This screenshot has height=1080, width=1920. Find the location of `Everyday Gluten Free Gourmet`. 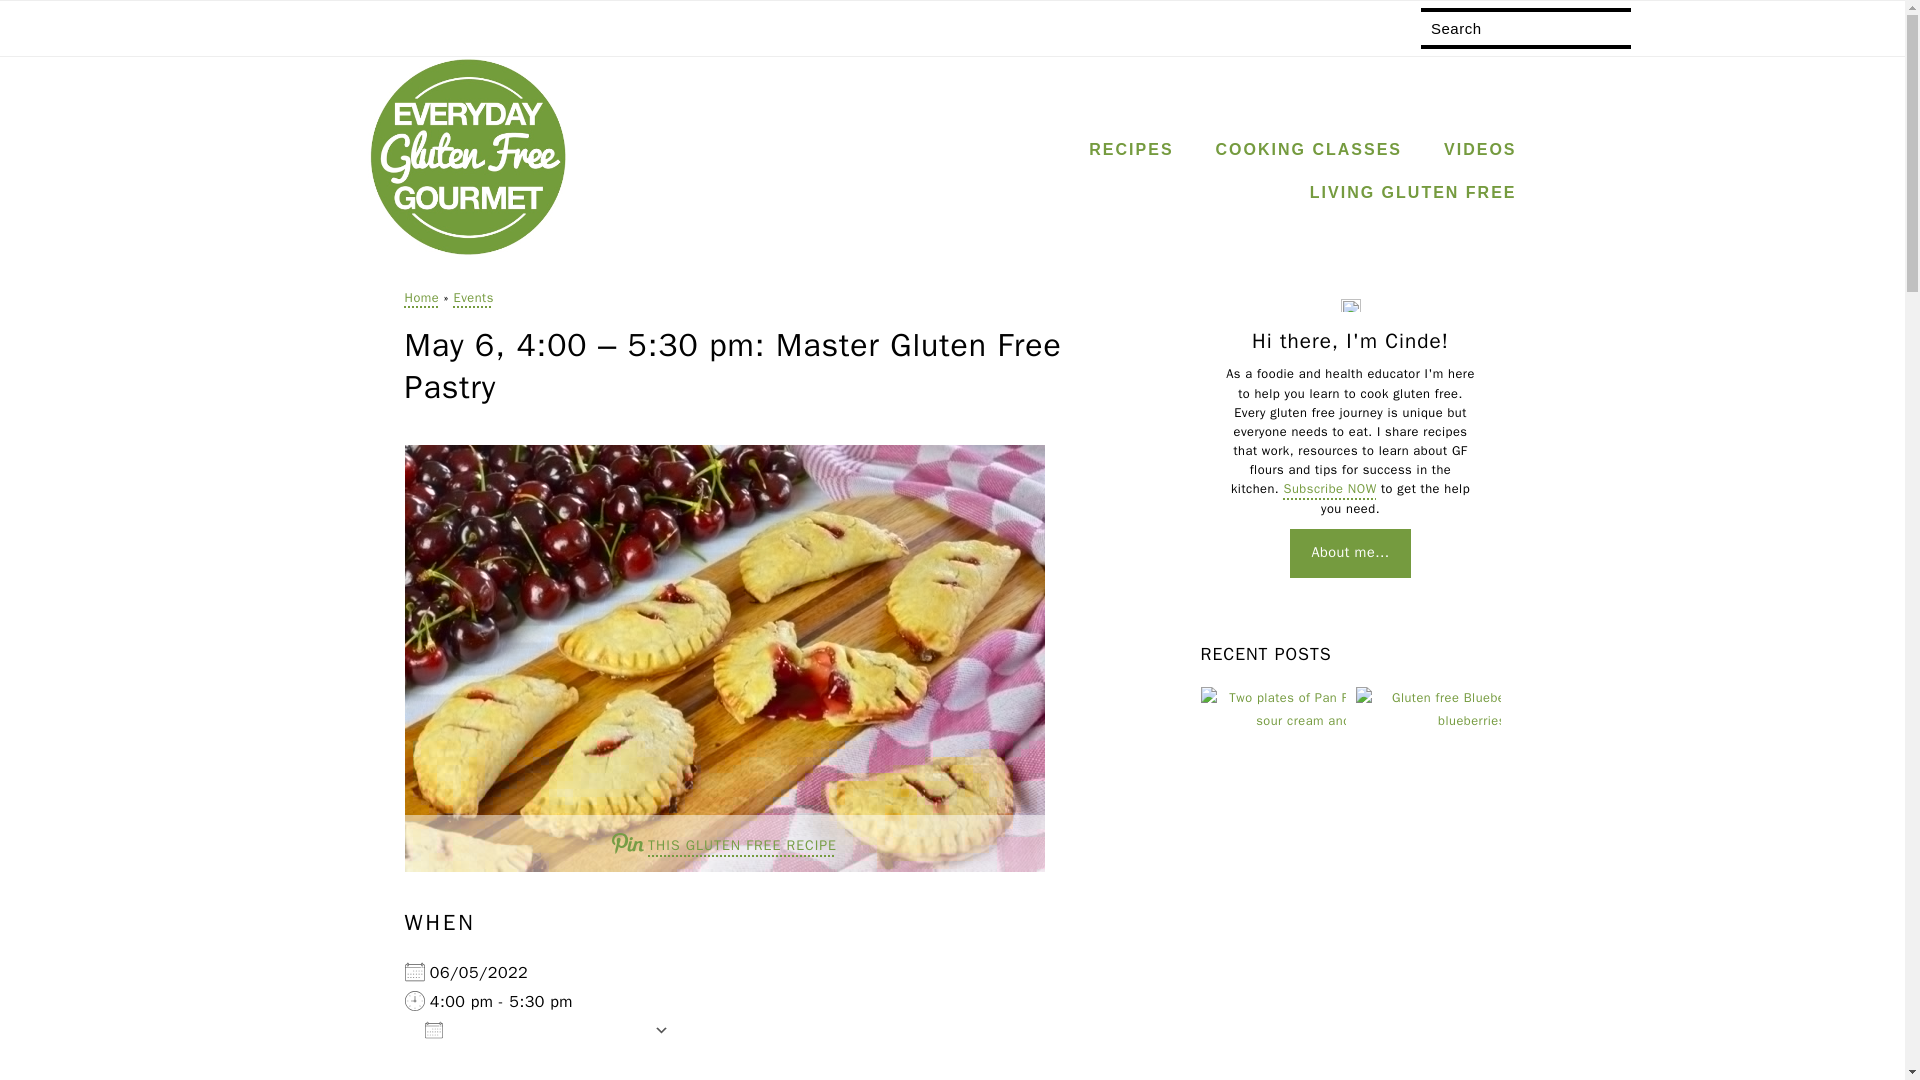

Everyday Gluten Free Gourmet is located at coordinates (468, 252).